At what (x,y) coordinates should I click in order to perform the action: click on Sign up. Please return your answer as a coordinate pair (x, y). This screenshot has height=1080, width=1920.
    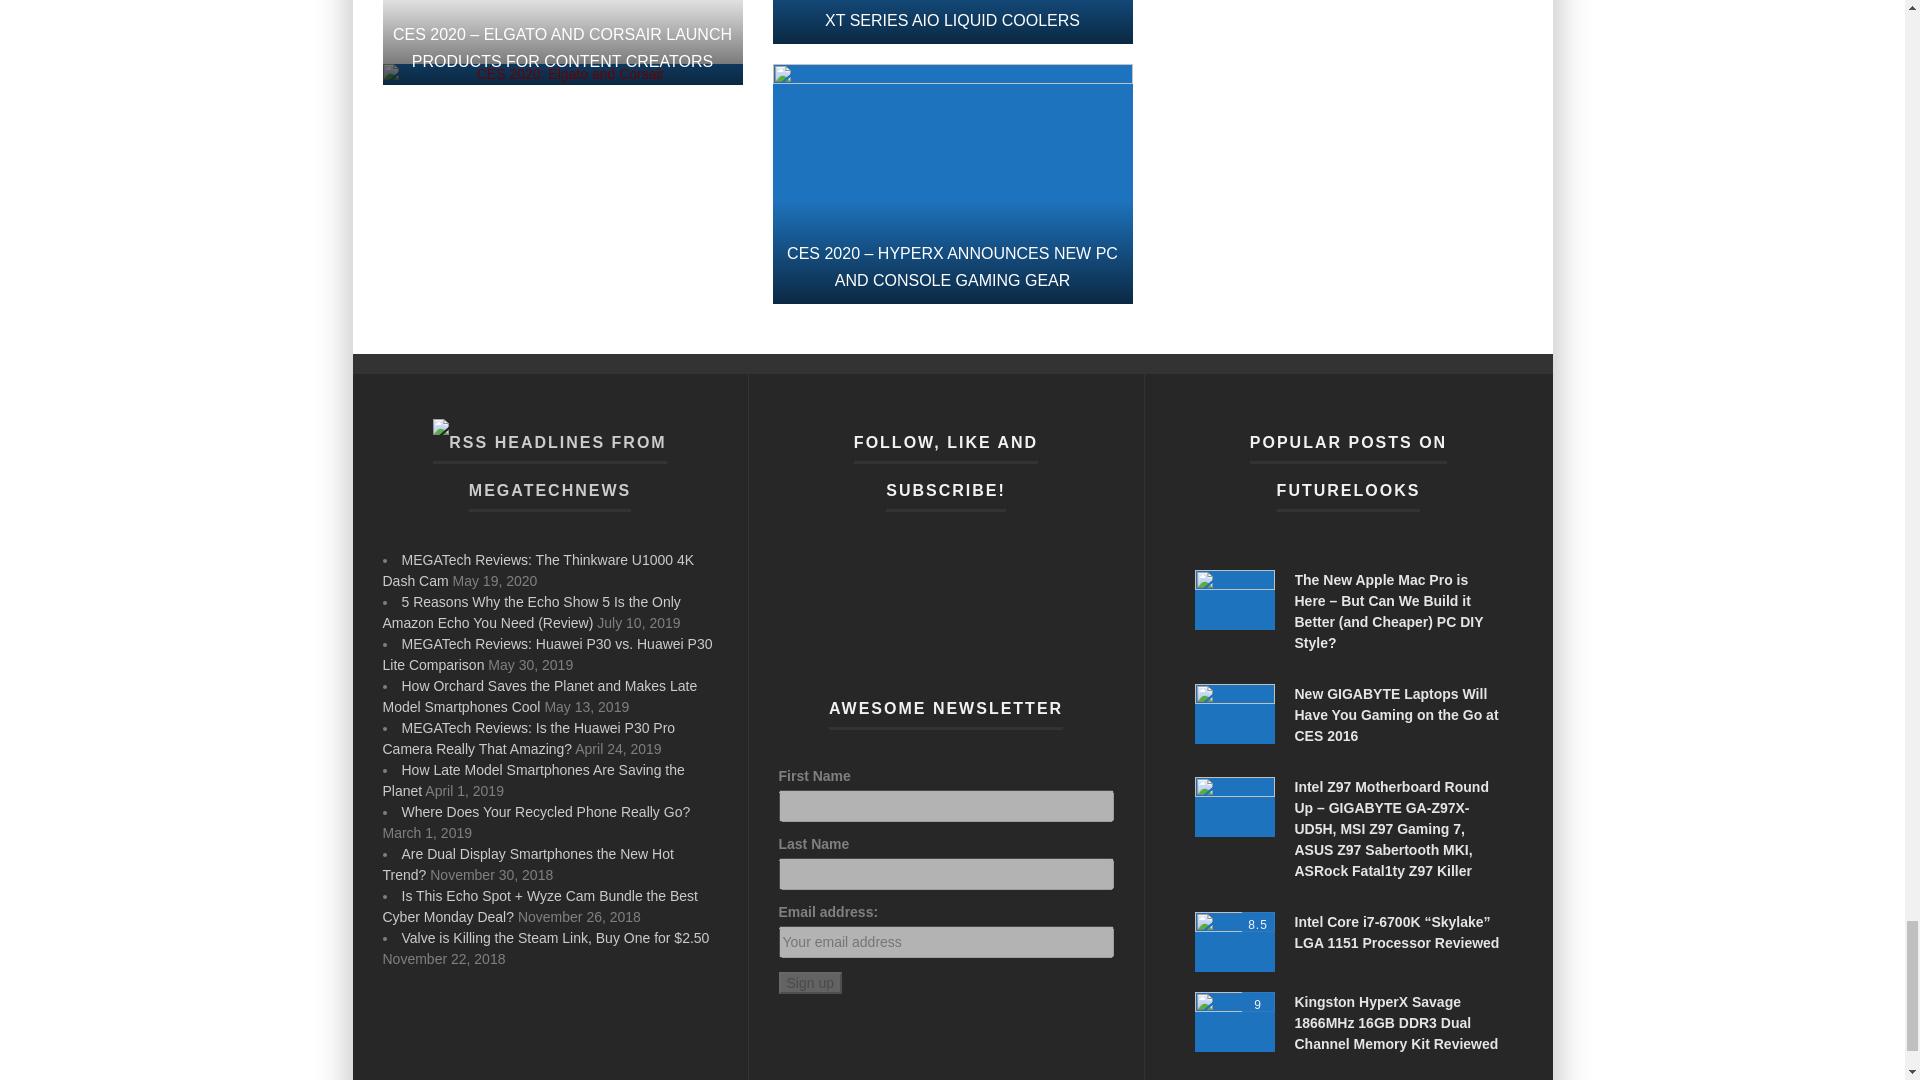
    Looking at the image, I should click on (808, 982).